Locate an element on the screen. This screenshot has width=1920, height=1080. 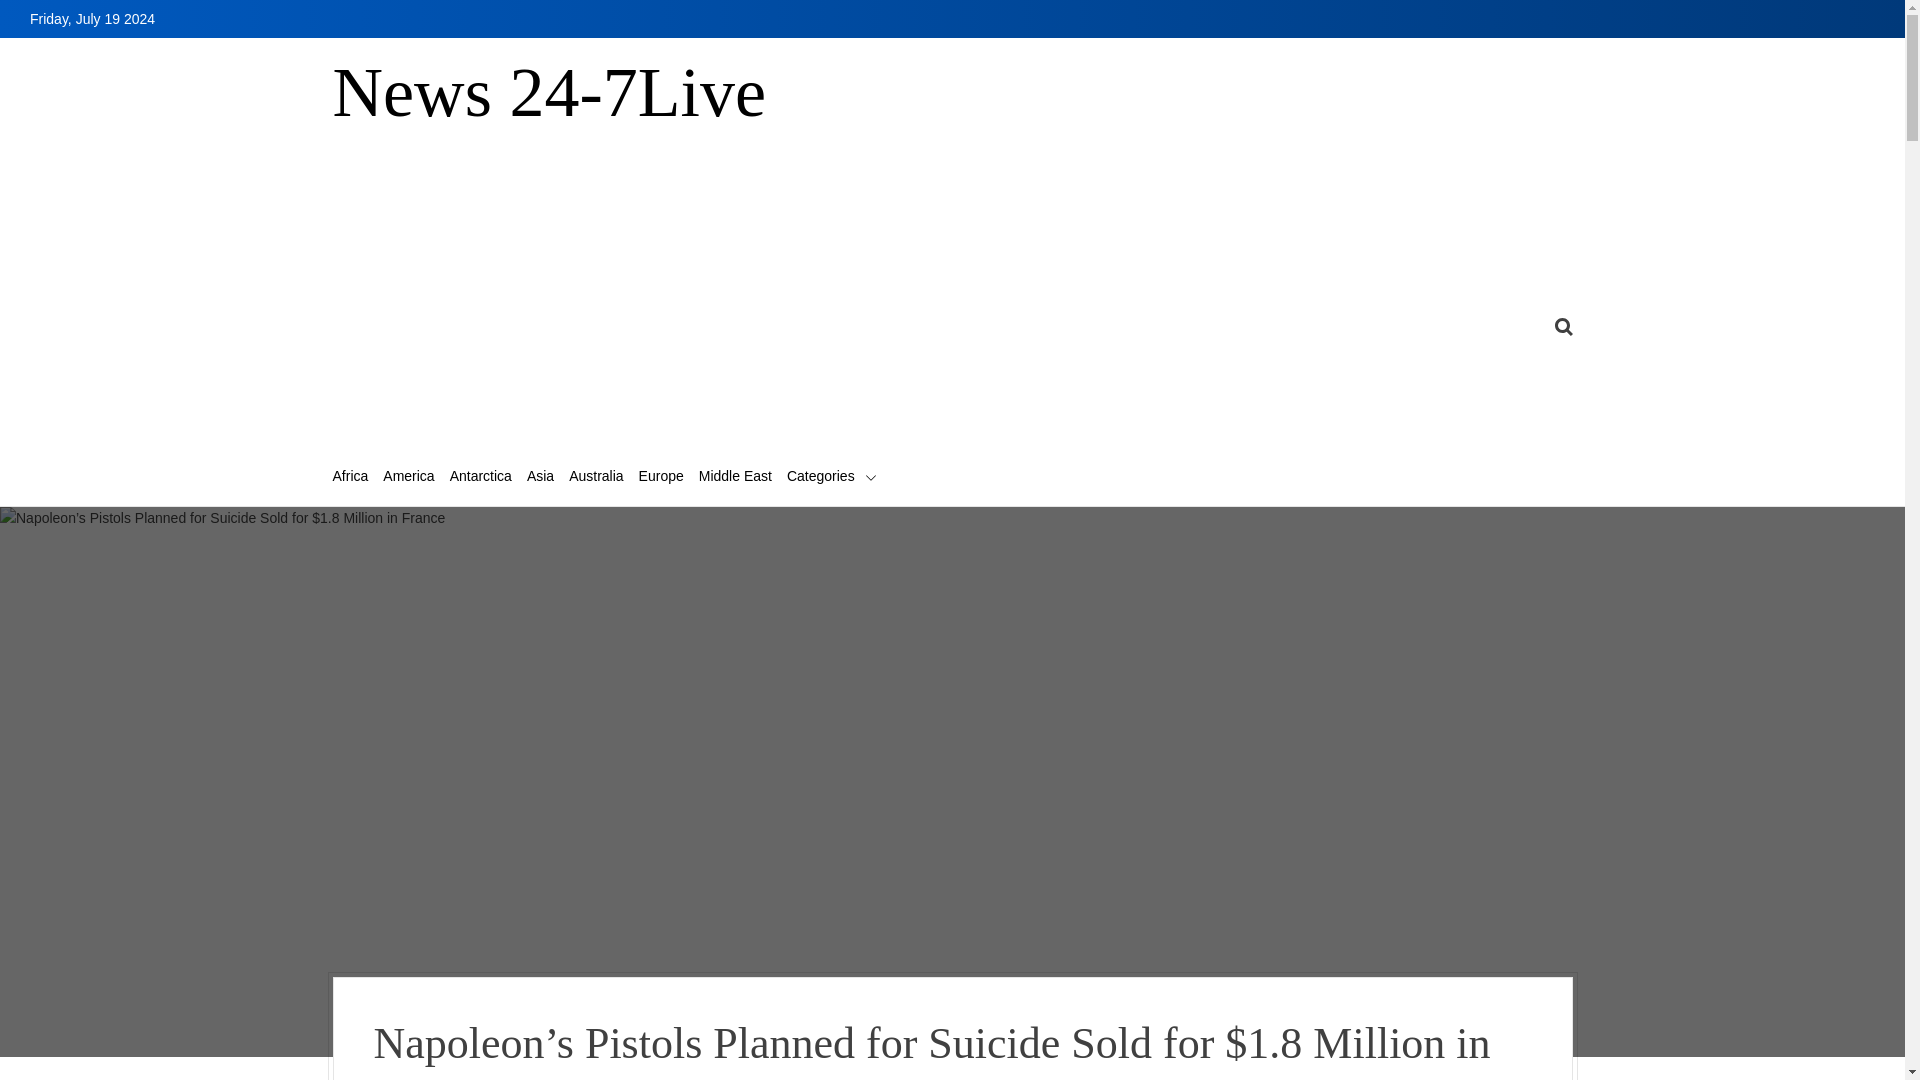
News 24-7Live is located at coordinates (549, 93).